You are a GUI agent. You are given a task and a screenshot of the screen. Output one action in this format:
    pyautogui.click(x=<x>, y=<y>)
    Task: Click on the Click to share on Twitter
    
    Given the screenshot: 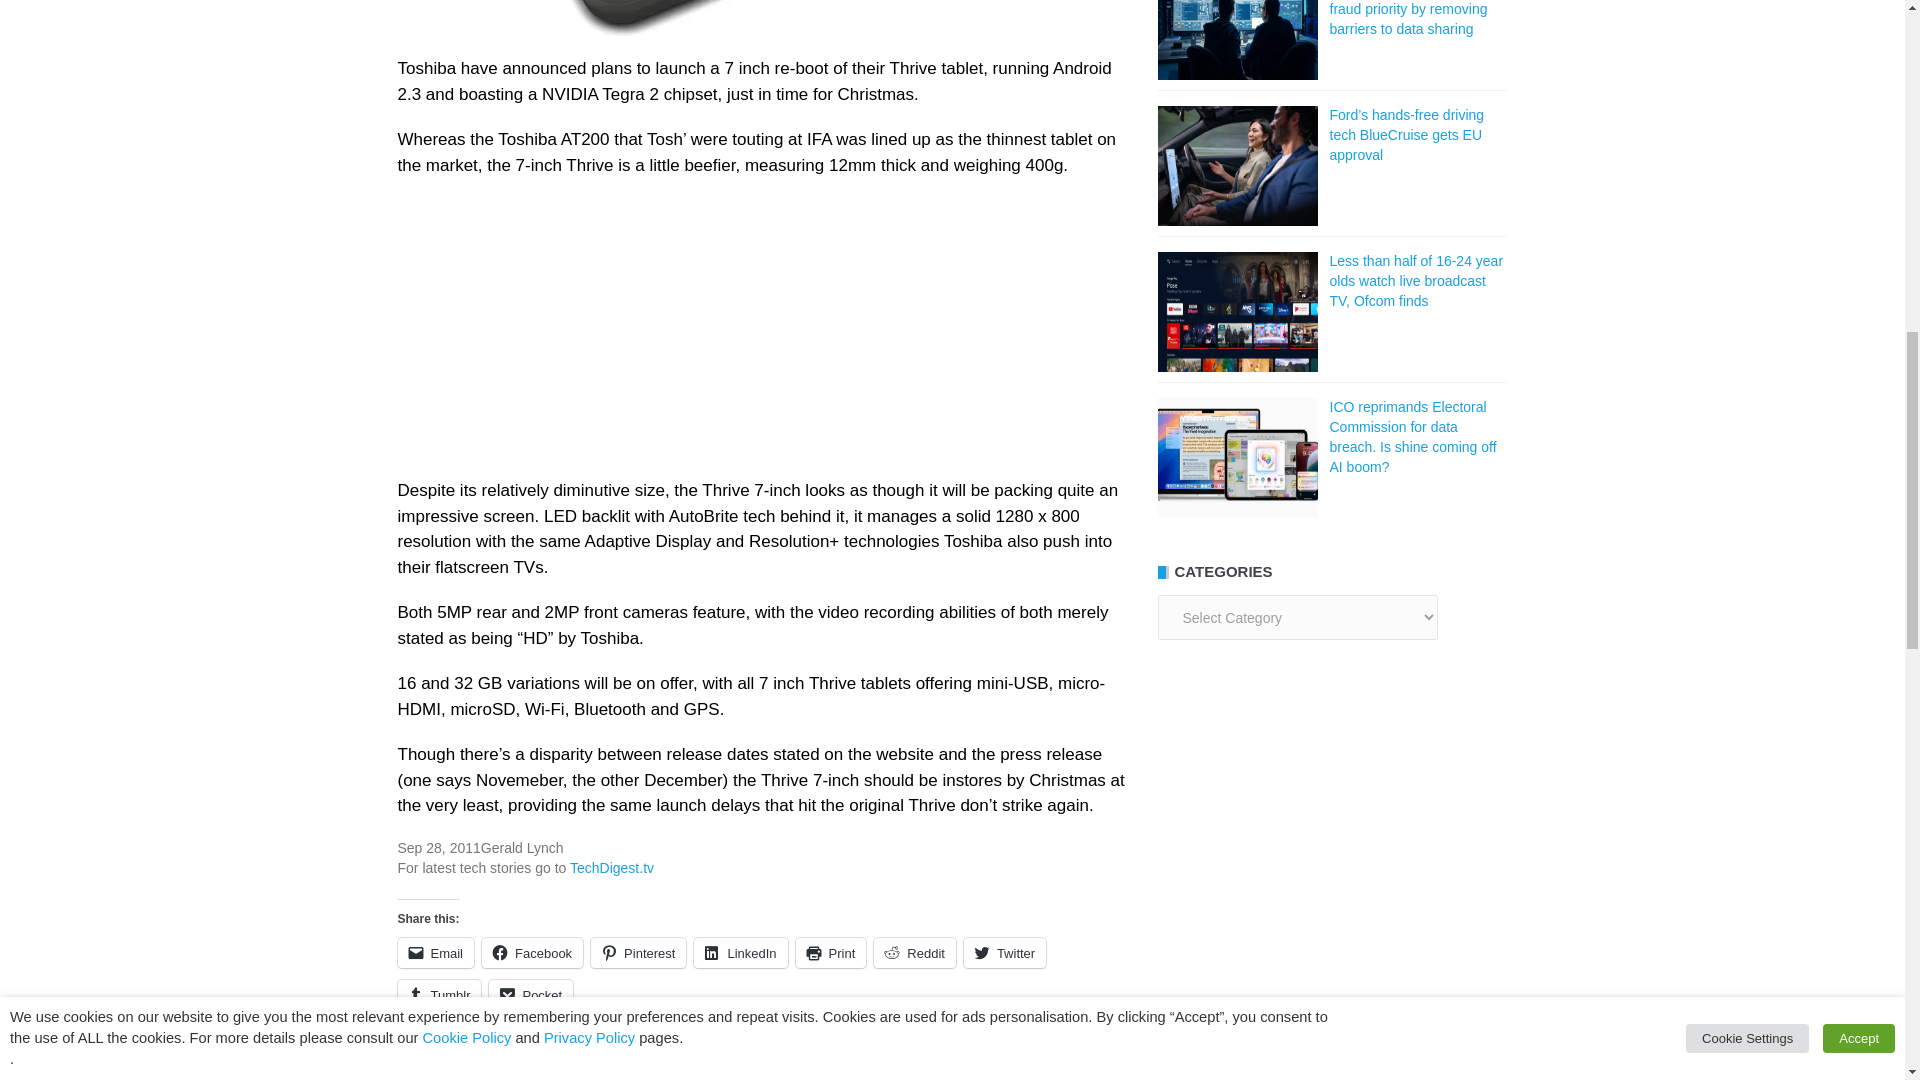 What is the action you would take?
    pyautogui.click(x=1004, y=952)
    